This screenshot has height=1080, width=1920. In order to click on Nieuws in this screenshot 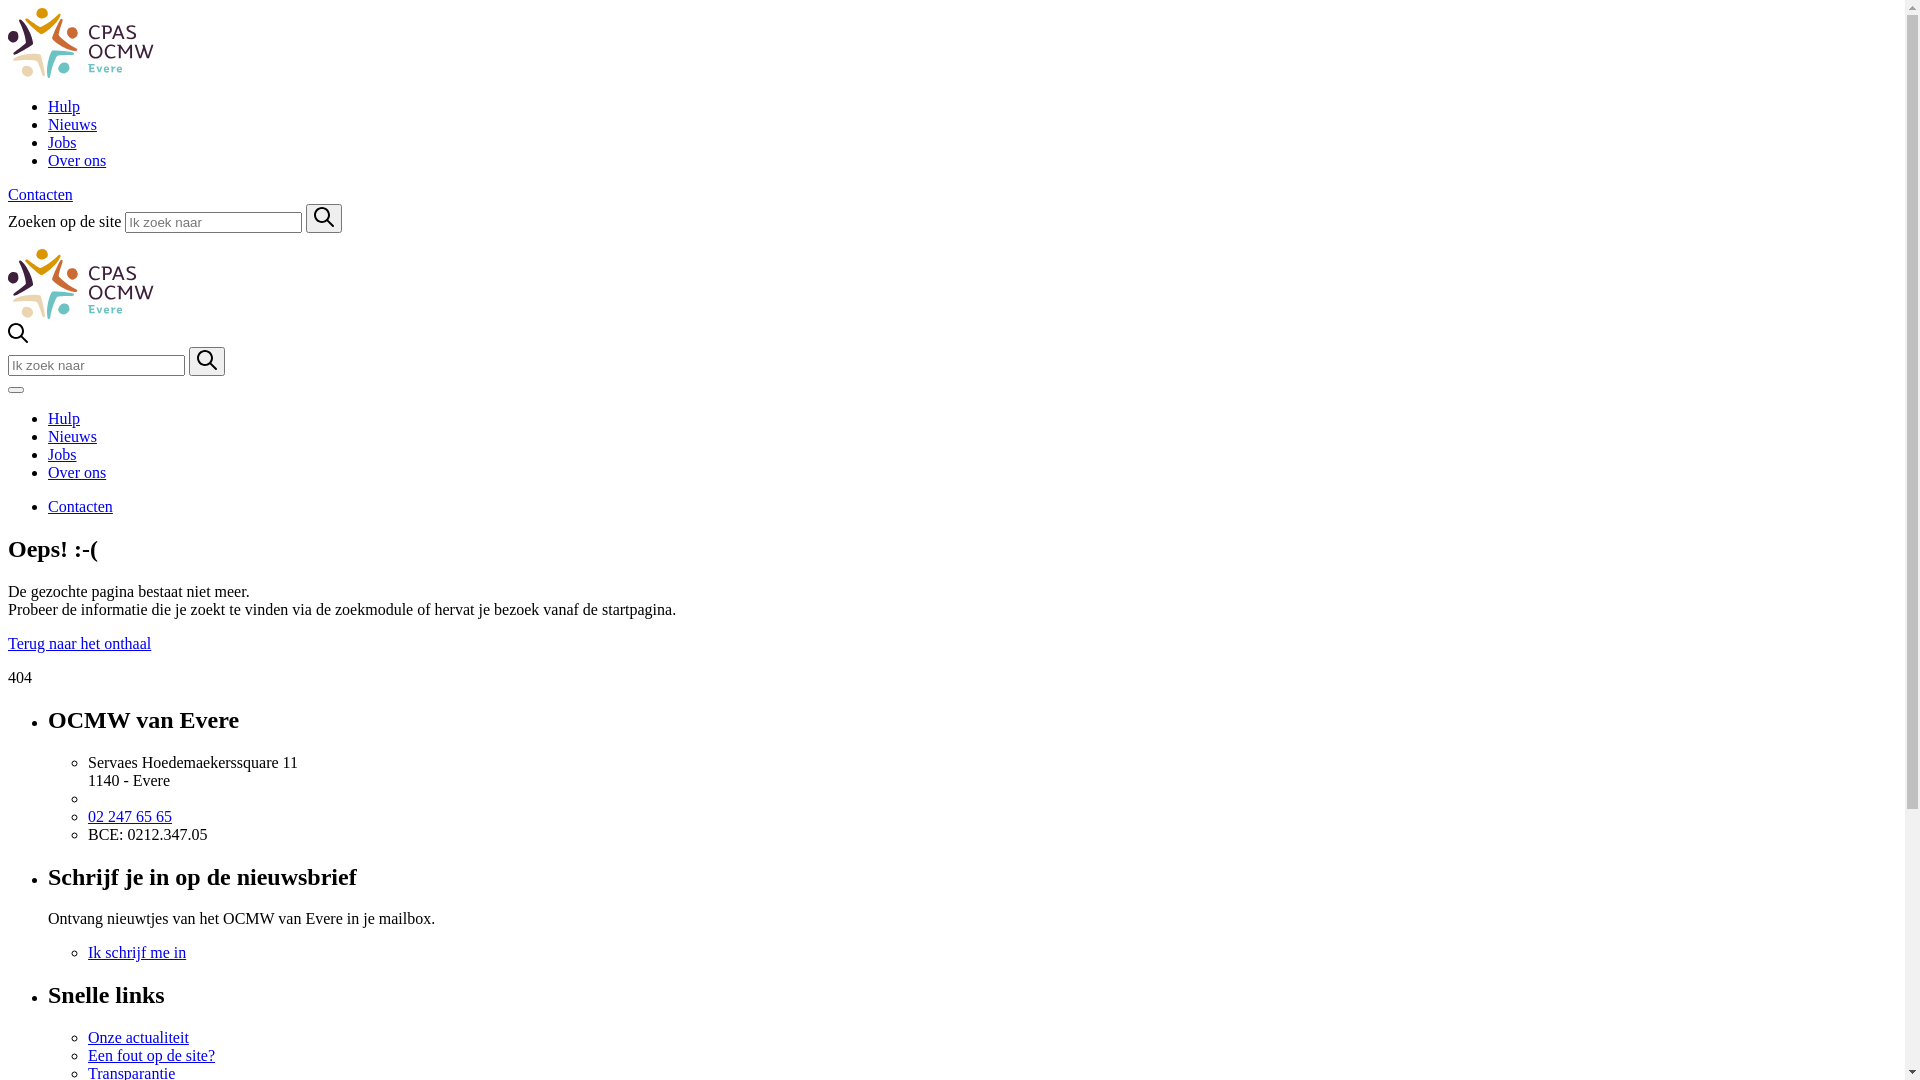, I will do `click(72, 124)`.